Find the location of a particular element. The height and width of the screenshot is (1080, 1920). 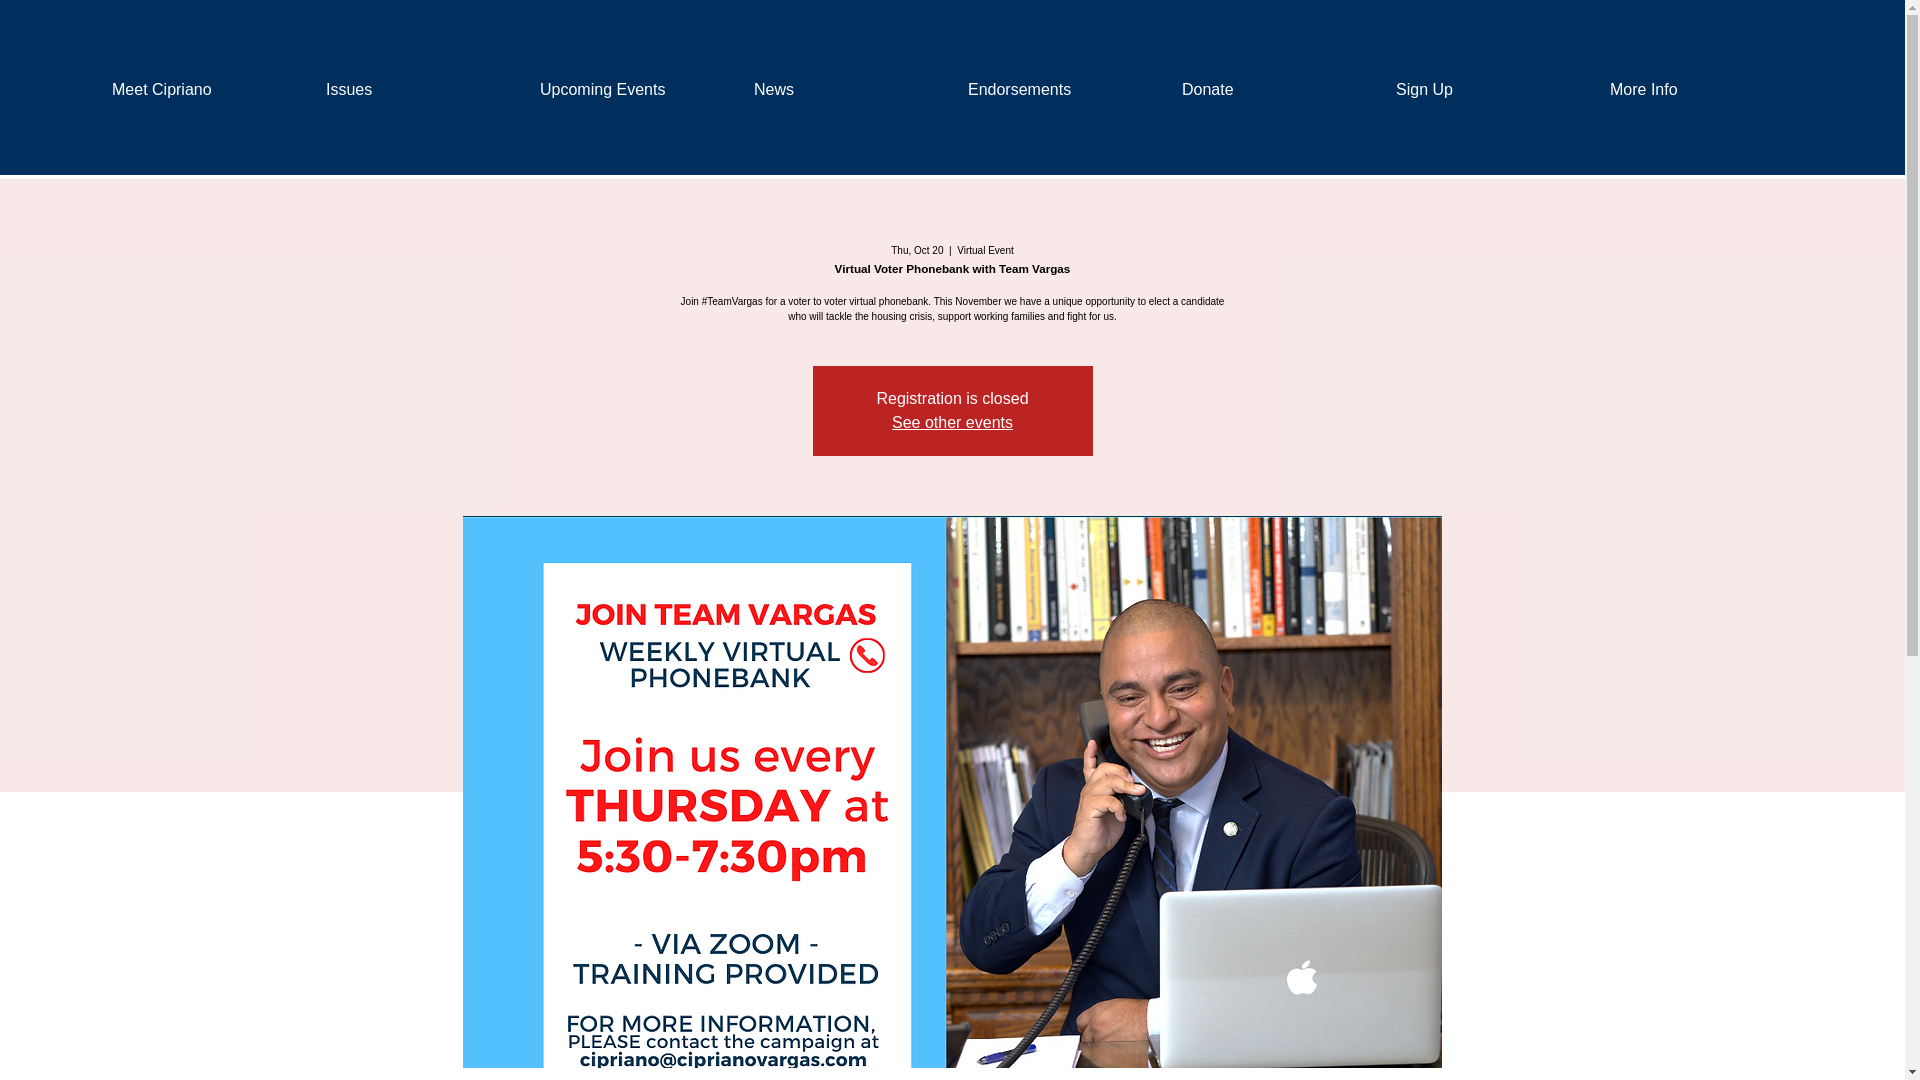

Issues is located at coordinates (418, 90).